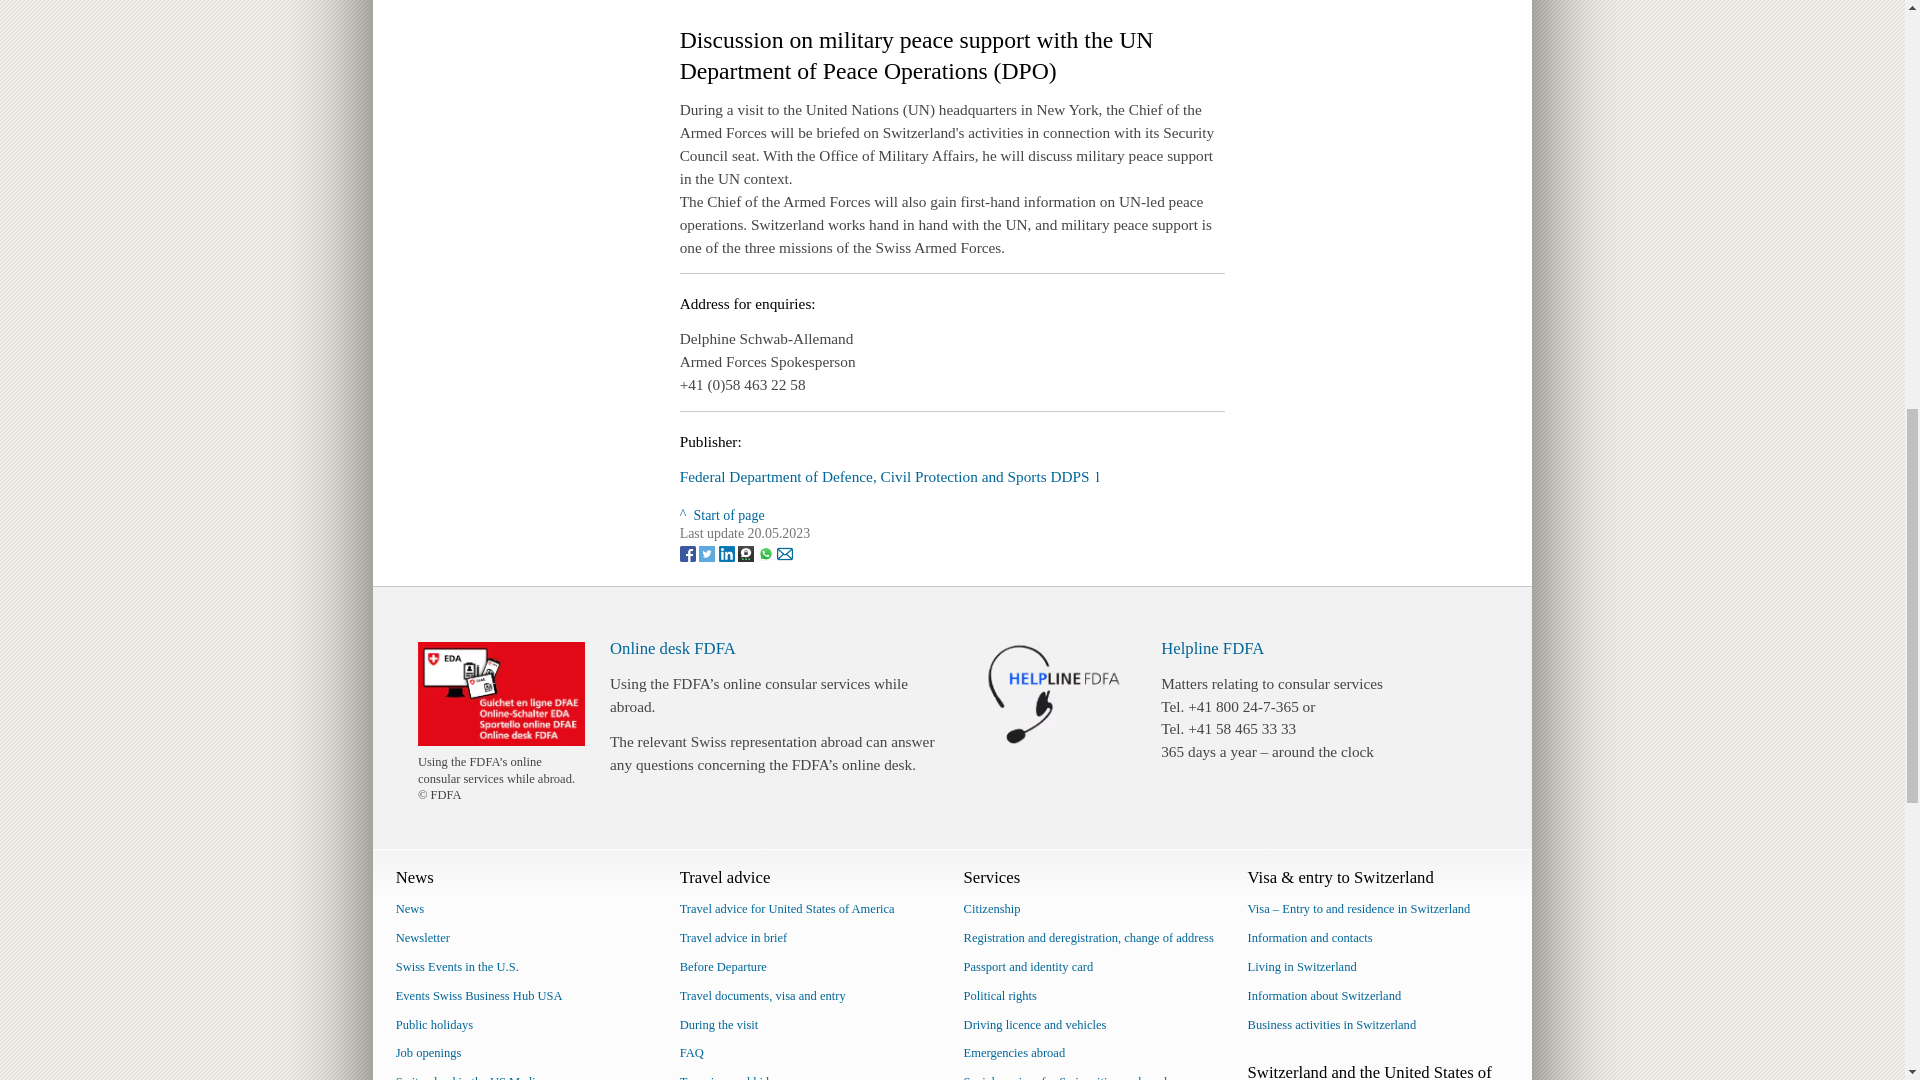  I want to click on External Link, so click(890, 476).